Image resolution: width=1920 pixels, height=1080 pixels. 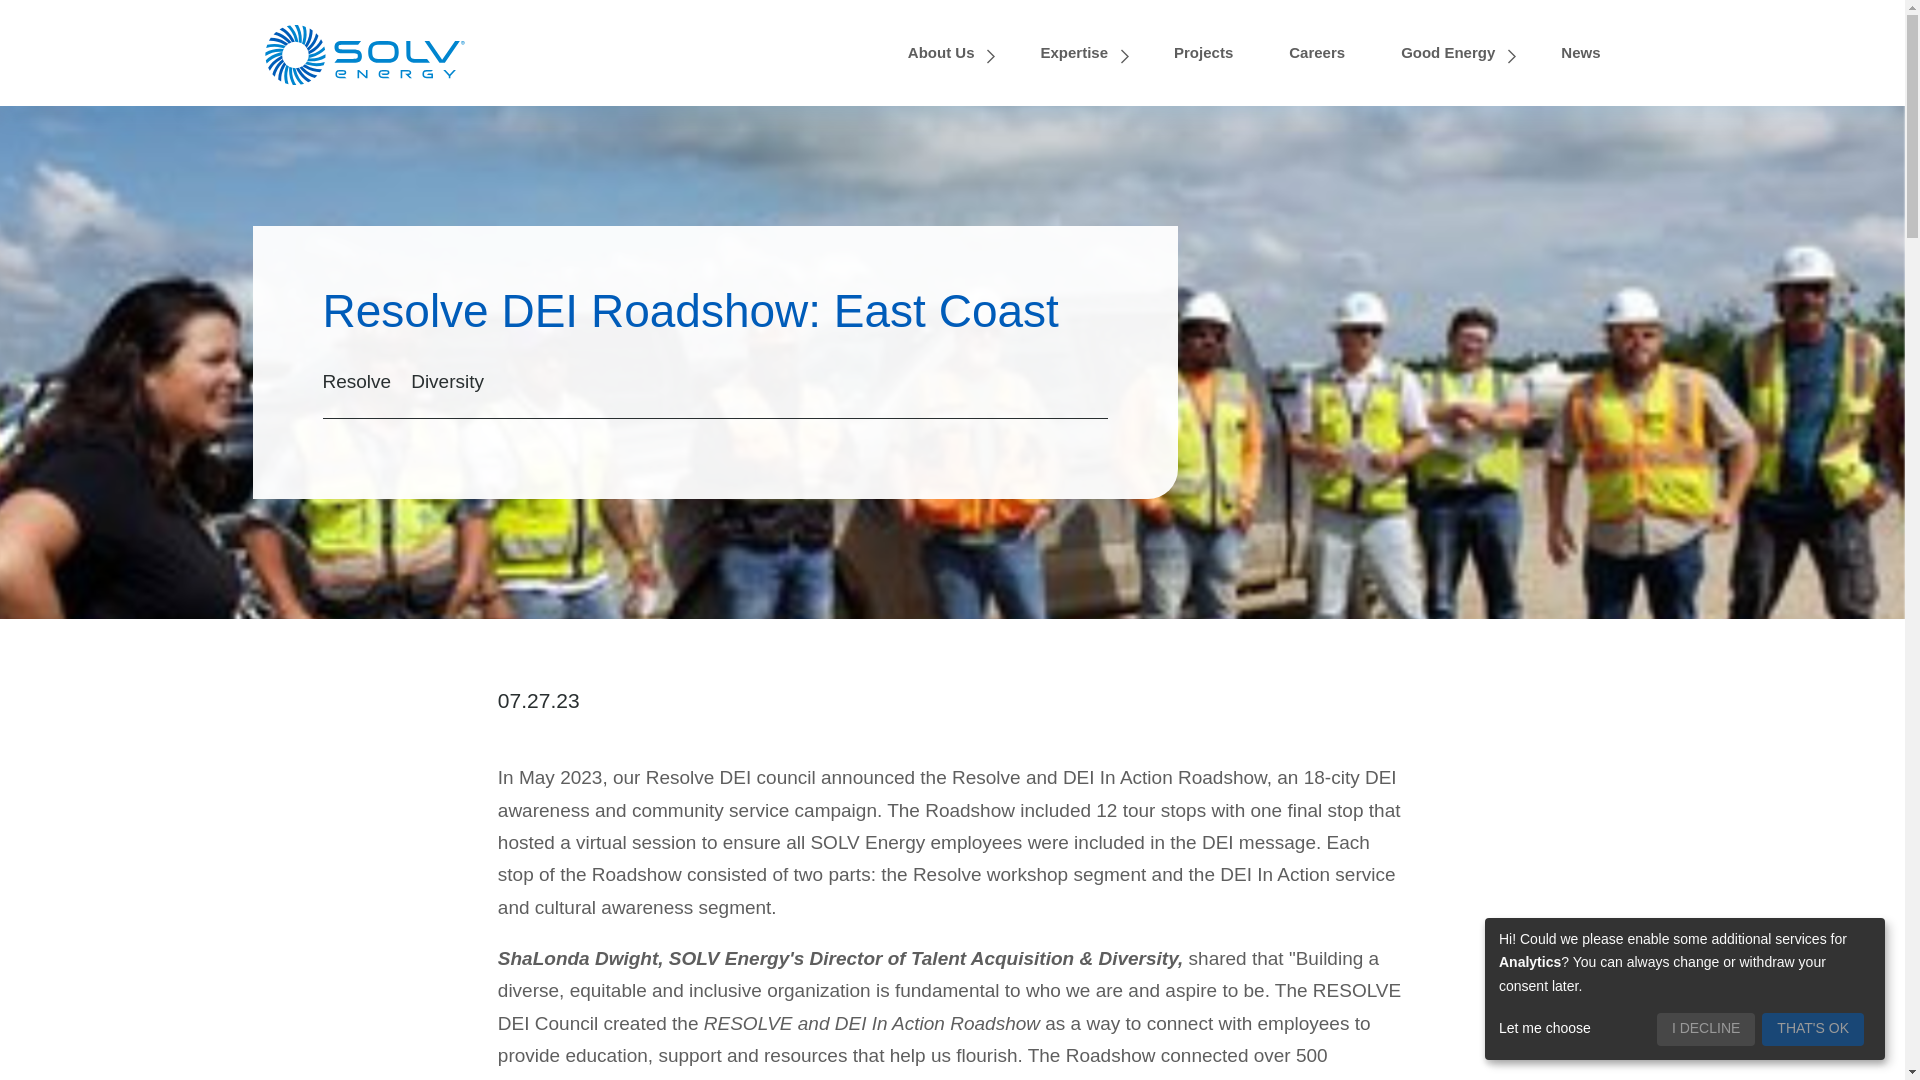 What do you see at coordinates (1592, 52) in the screenshot?
I see `News` at bounding box center [1592, 52].